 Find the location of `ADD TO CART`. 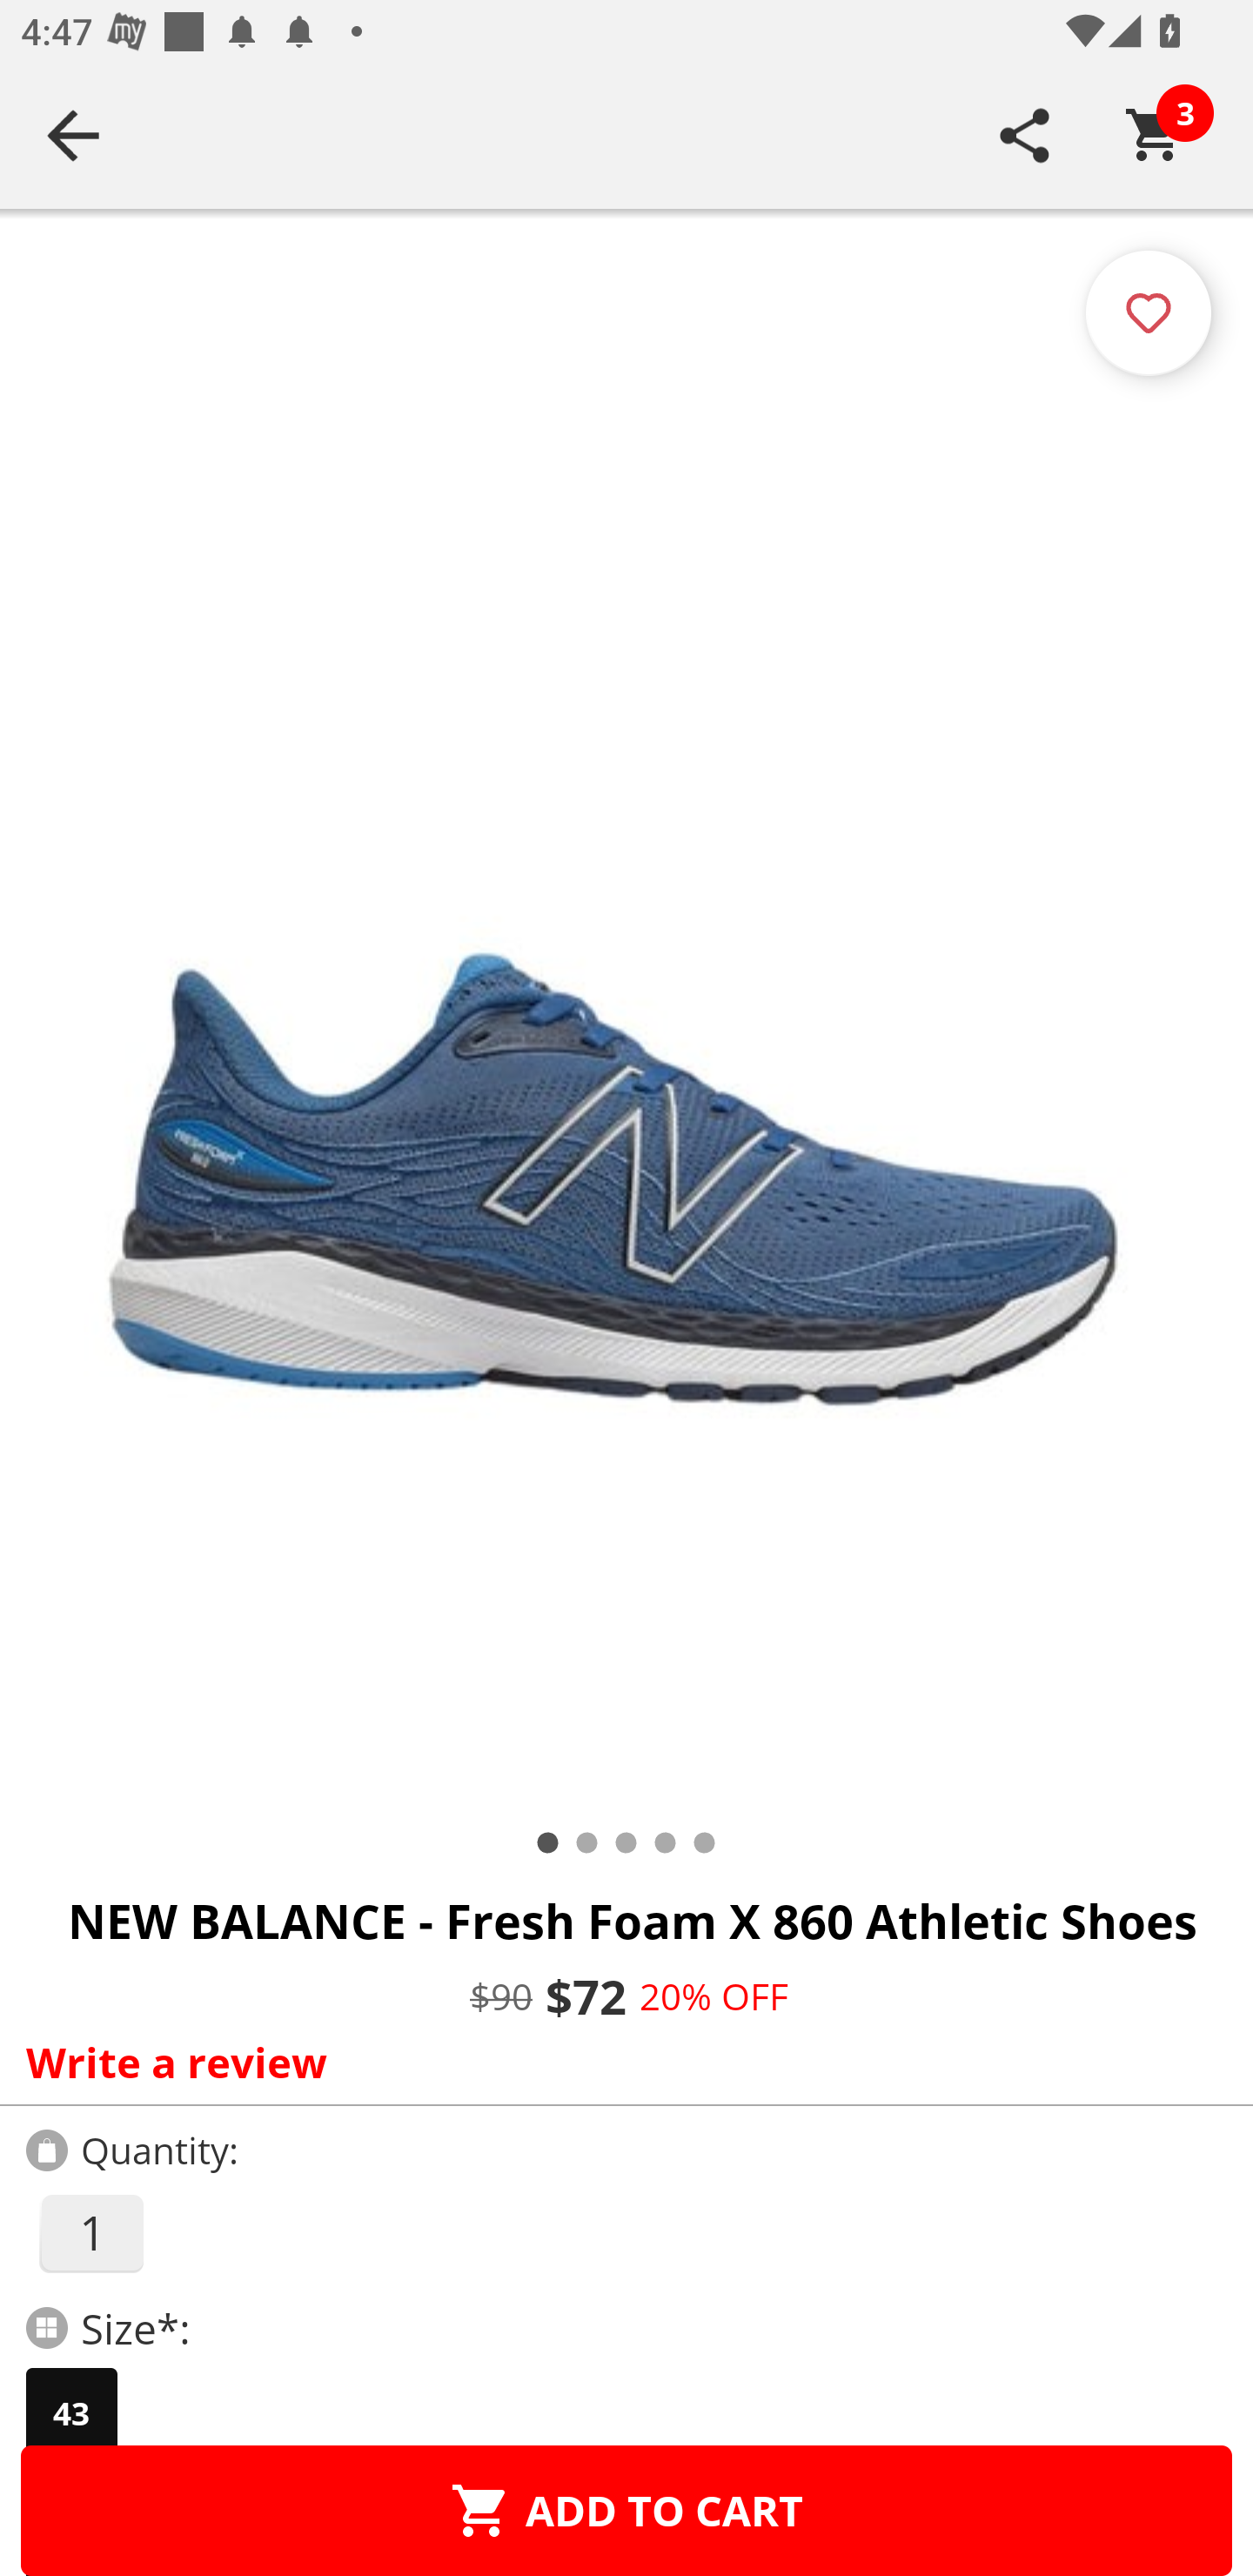

ADD TO CART is located at coordinates (626, 2510).